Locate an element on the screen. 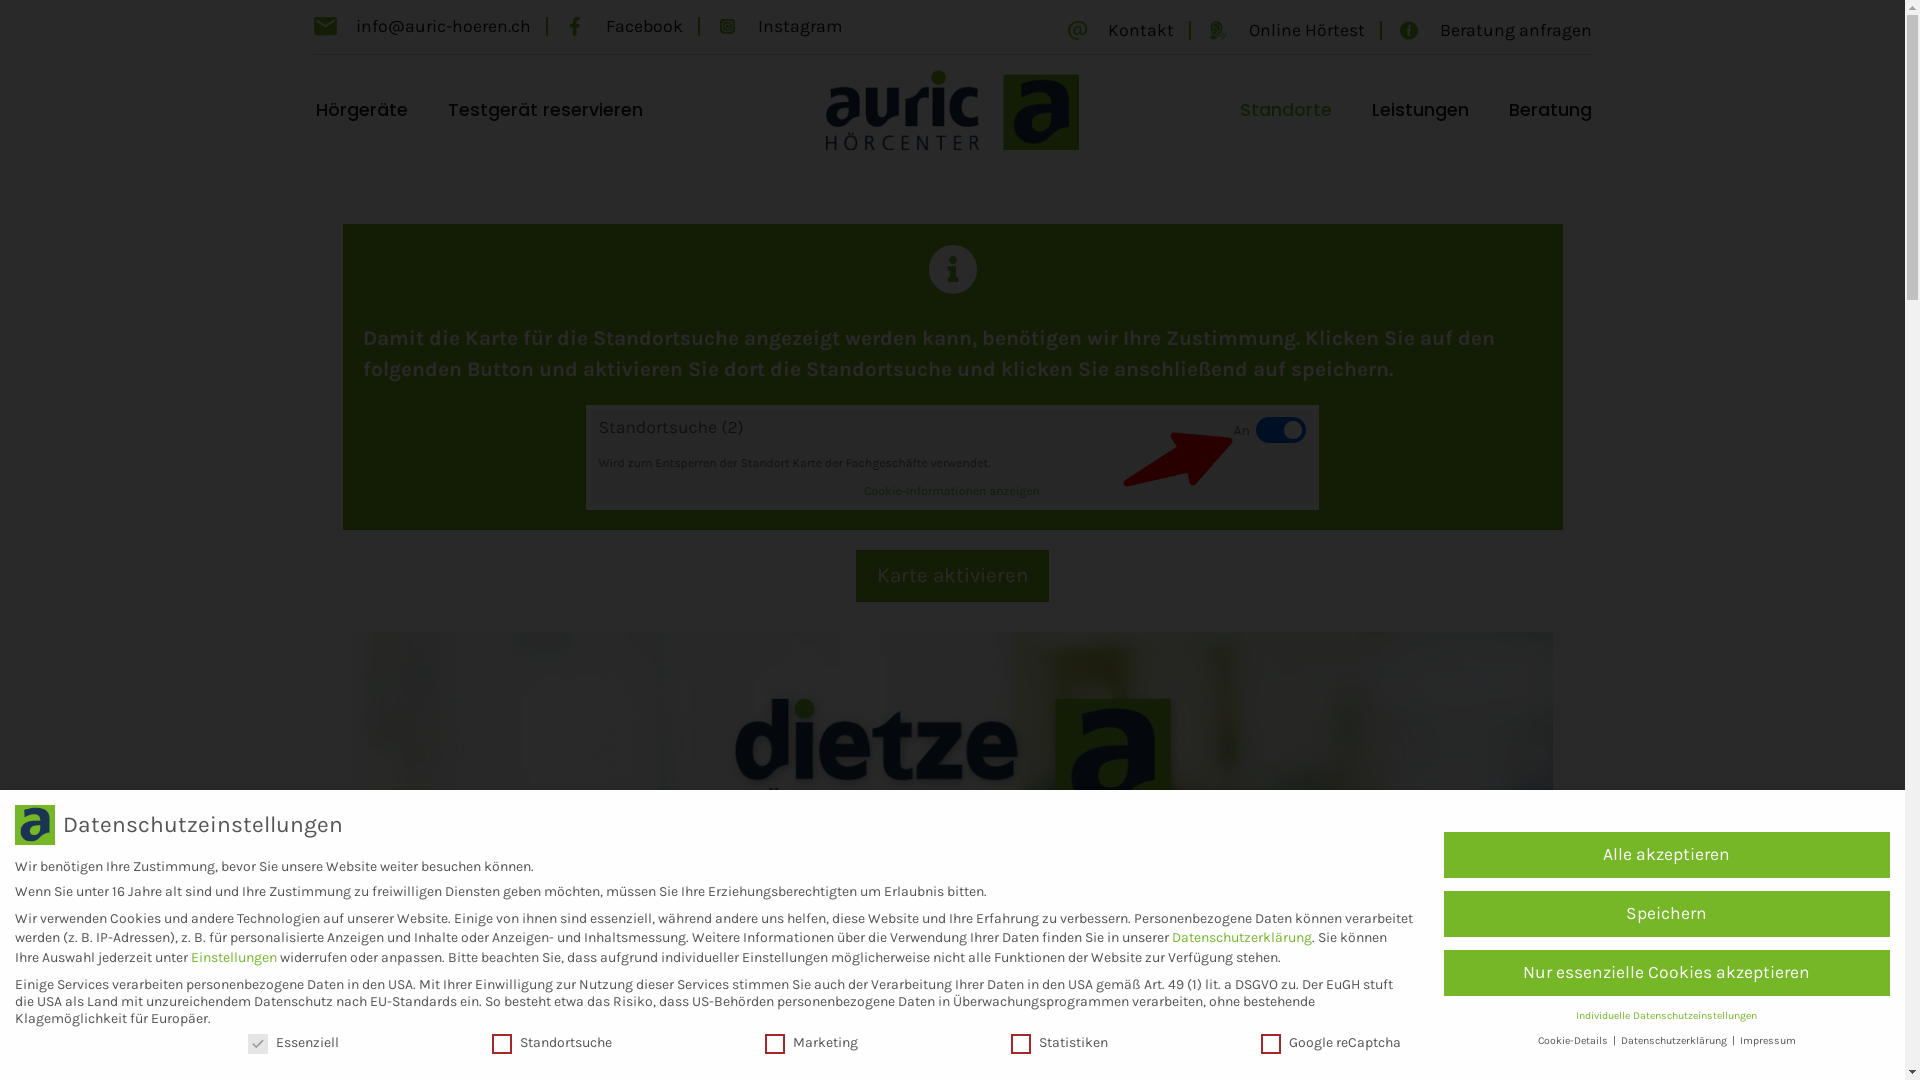  Facebook is located at coordinates (623, 26).